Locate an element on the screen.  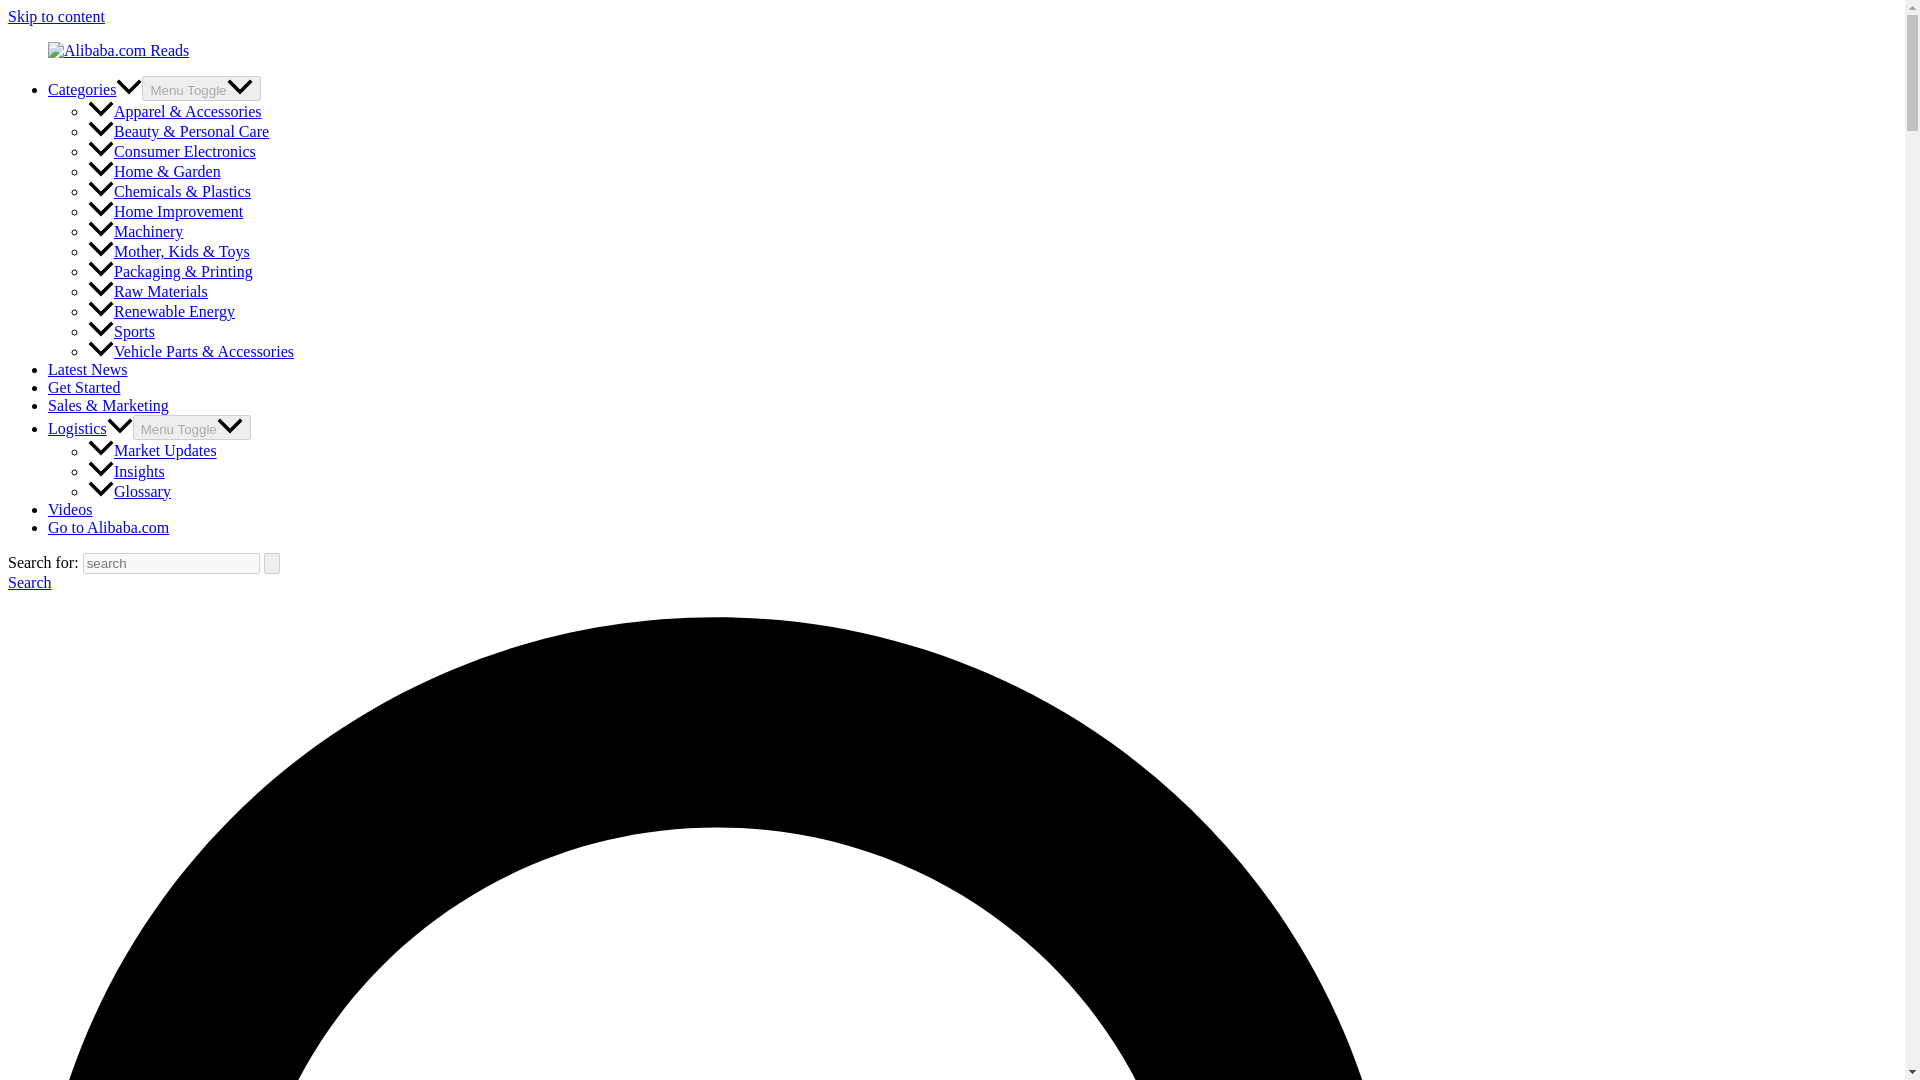
Raw Materials is located at coordinates (148, 291).